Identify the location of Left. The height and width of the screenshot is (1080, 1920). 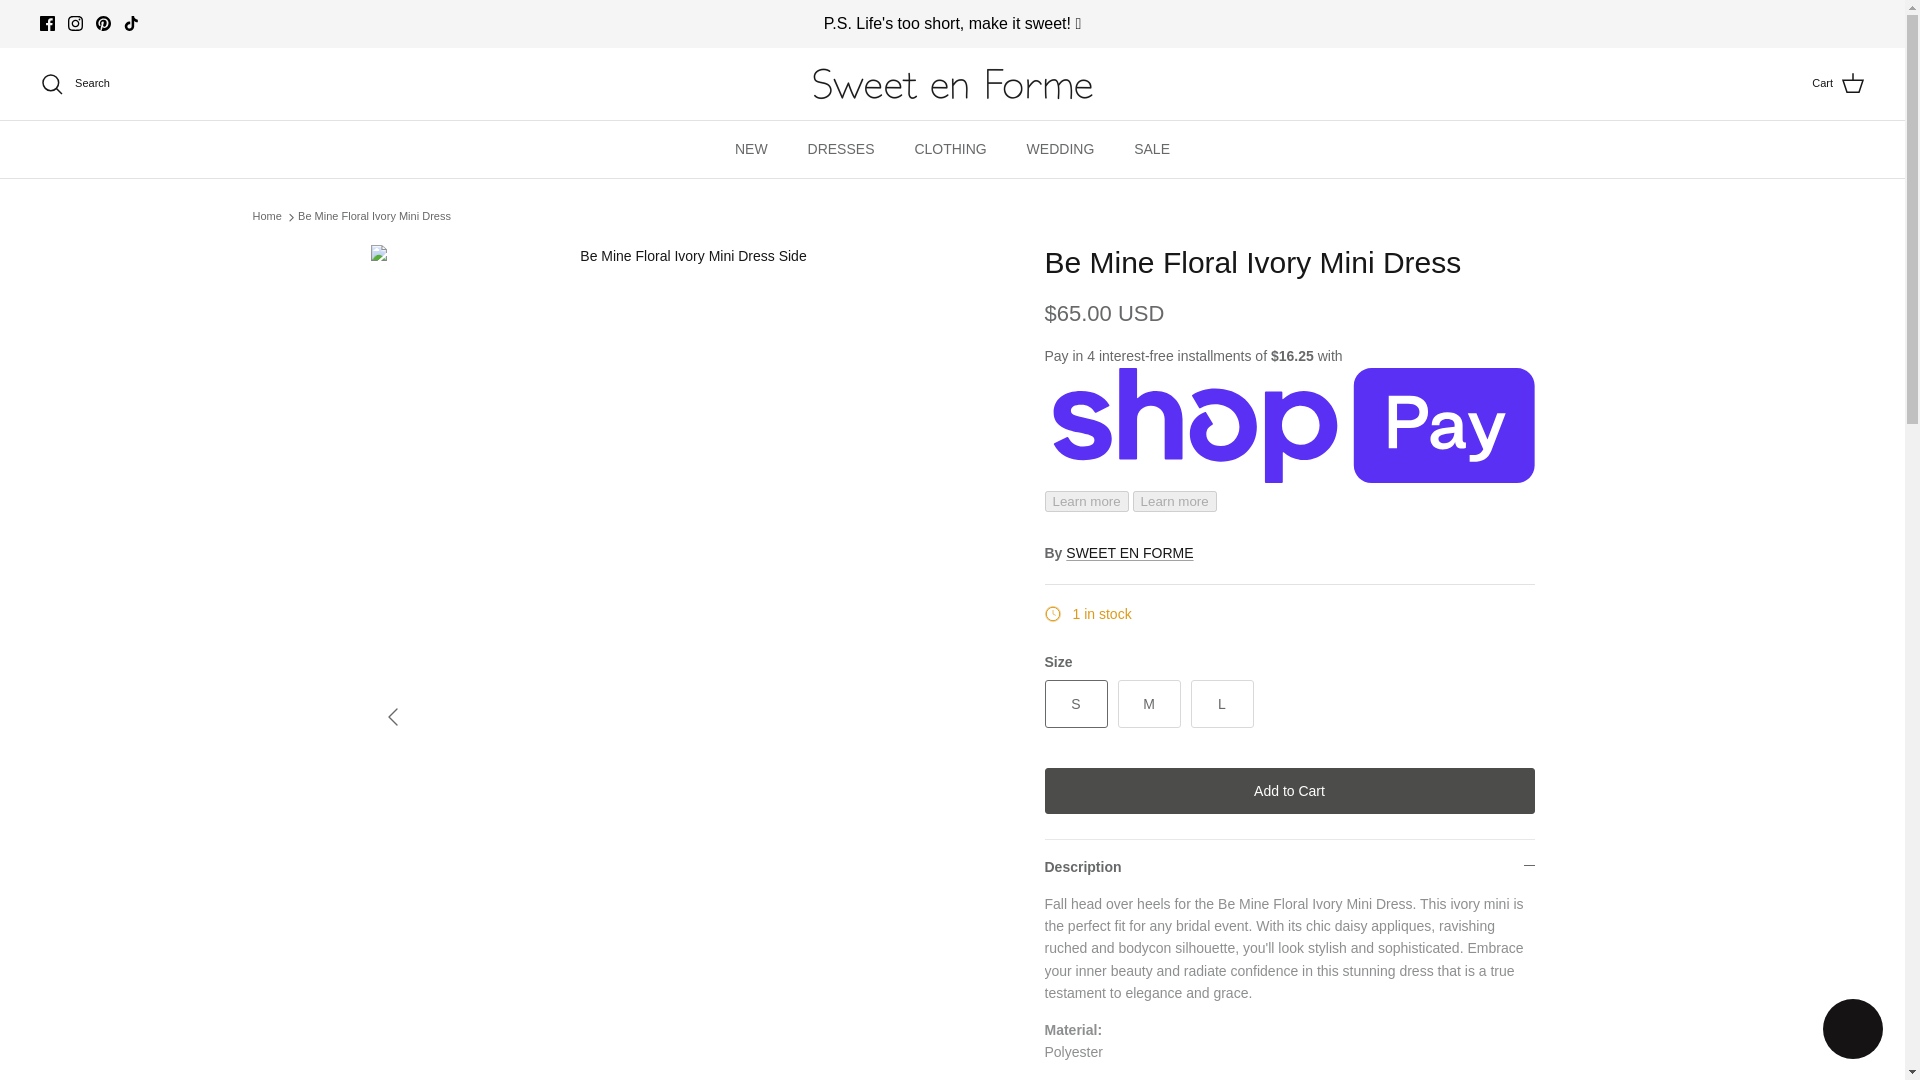
(392, 716).